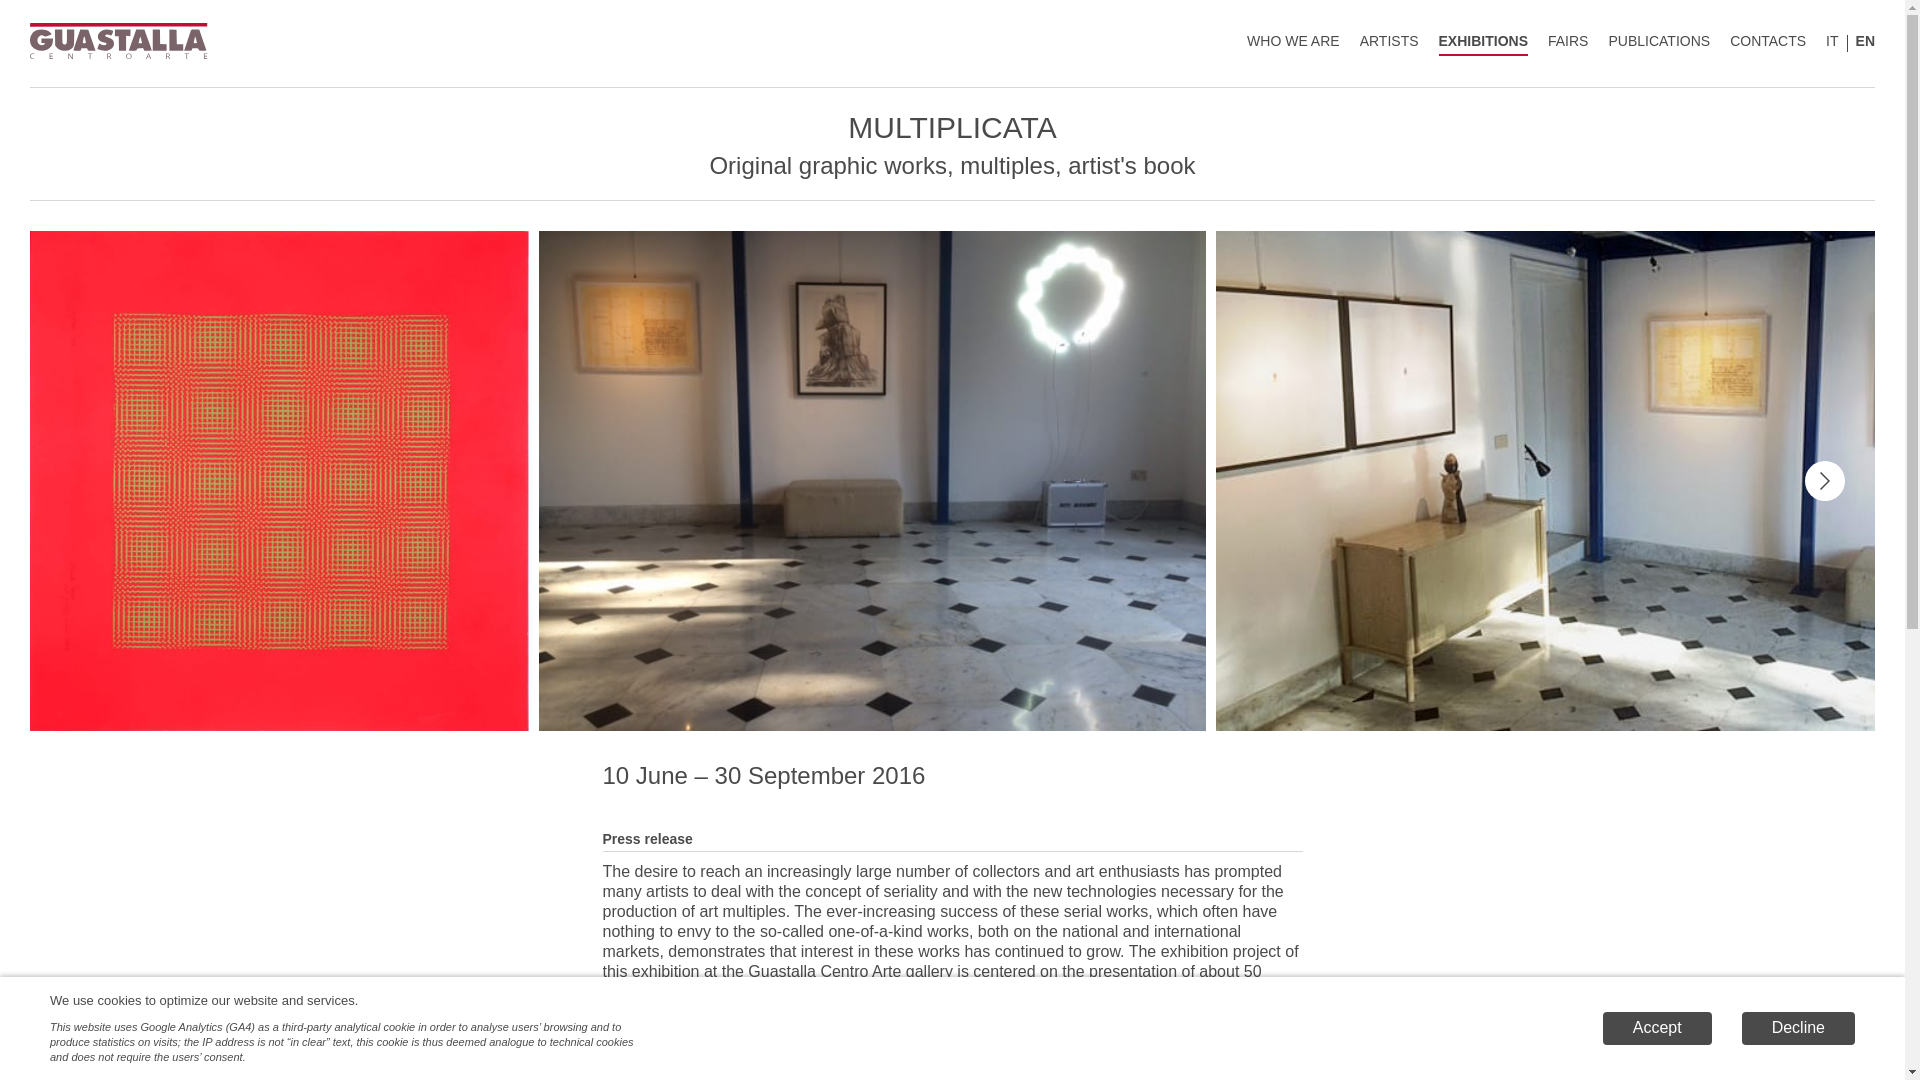 Image resolution: width=1920 pixels, height=1080 pixels. Describe the element at coordinates (1483, 44) in the screenshot. I see `EXHIBITIONS` at that location.